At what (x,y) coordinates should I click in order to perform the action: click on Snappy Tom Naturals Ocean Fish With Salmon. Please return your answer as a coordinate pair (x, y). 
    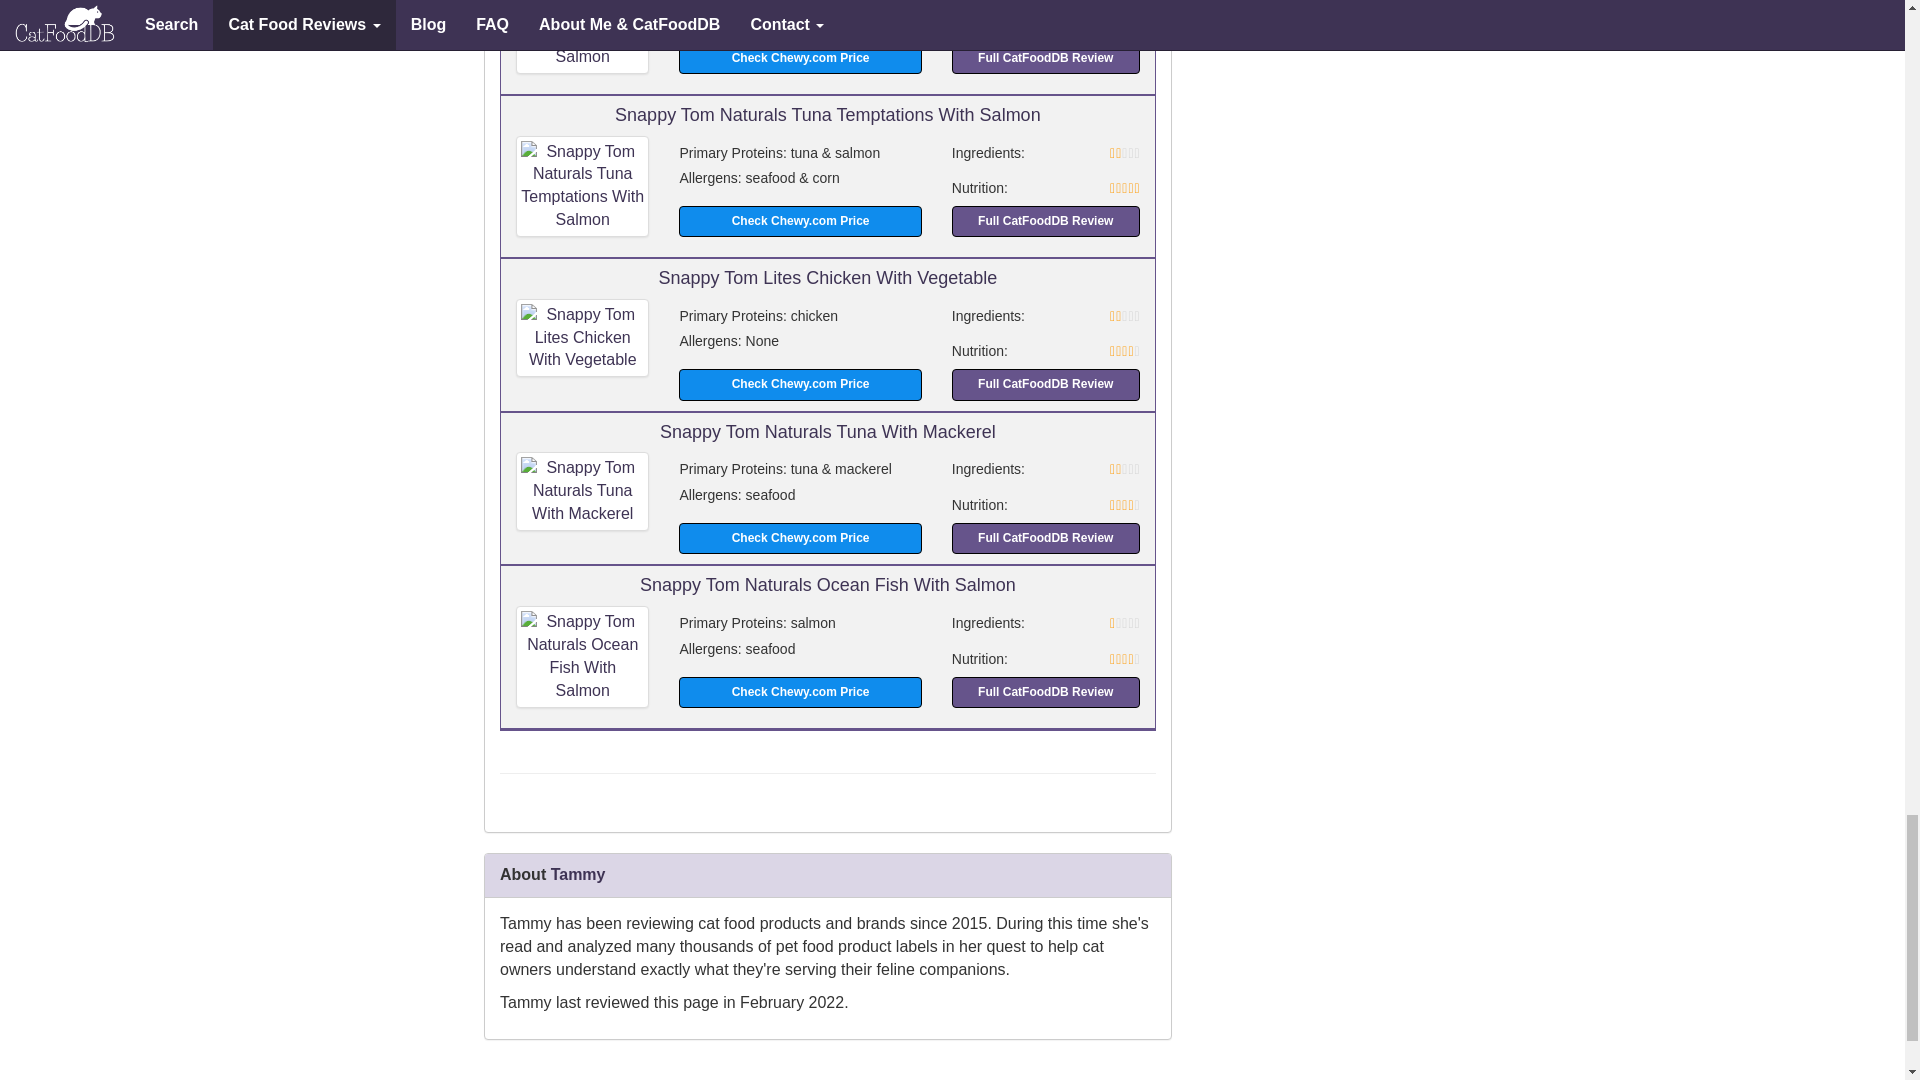
    Looking at the image, I should click on (582, 656).